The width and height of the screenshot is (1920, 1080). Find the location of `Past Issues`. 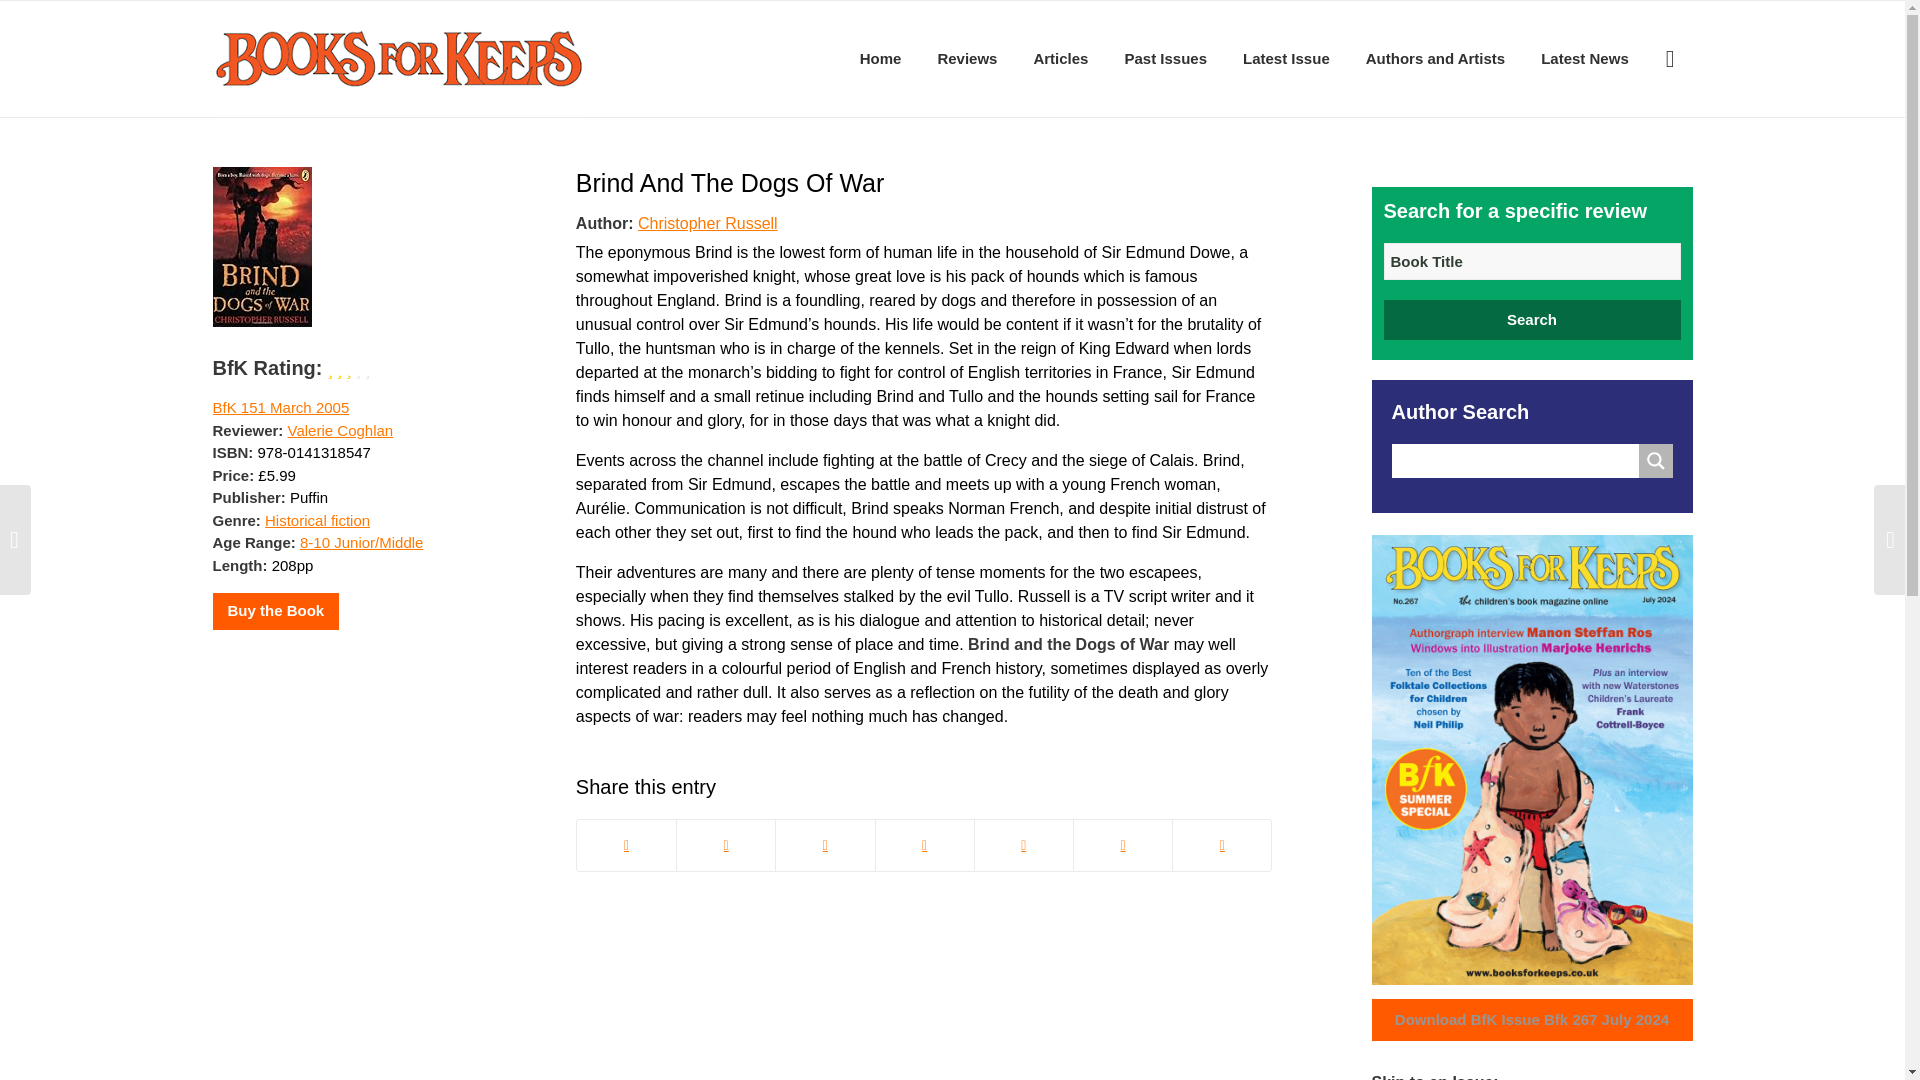

Past Issues is located at coordinates (1164, 58).